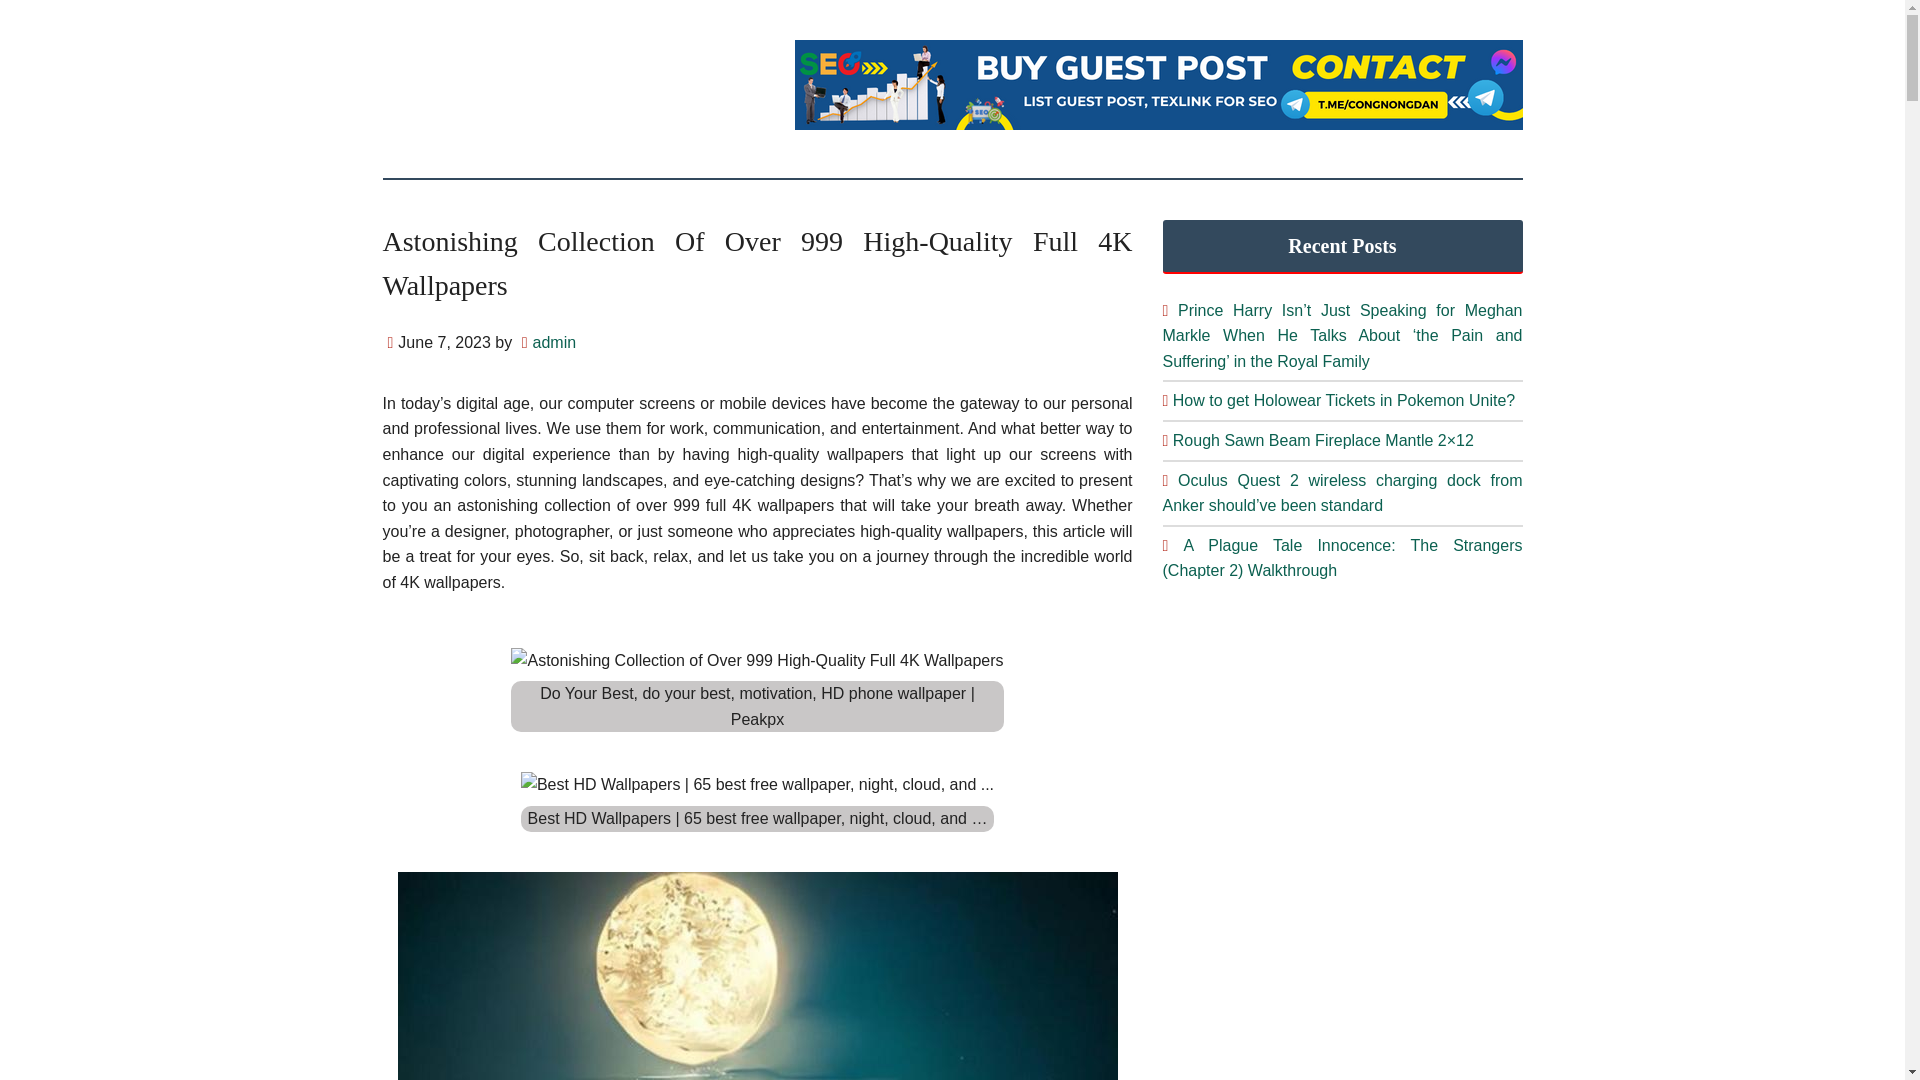 The width and height of the screenshot is (1920, 1080). Describe the element at coordinates (1344, 400) in the screenshot. I see `How to get Holowear Tickets in Pokemon Unite?` at that location.